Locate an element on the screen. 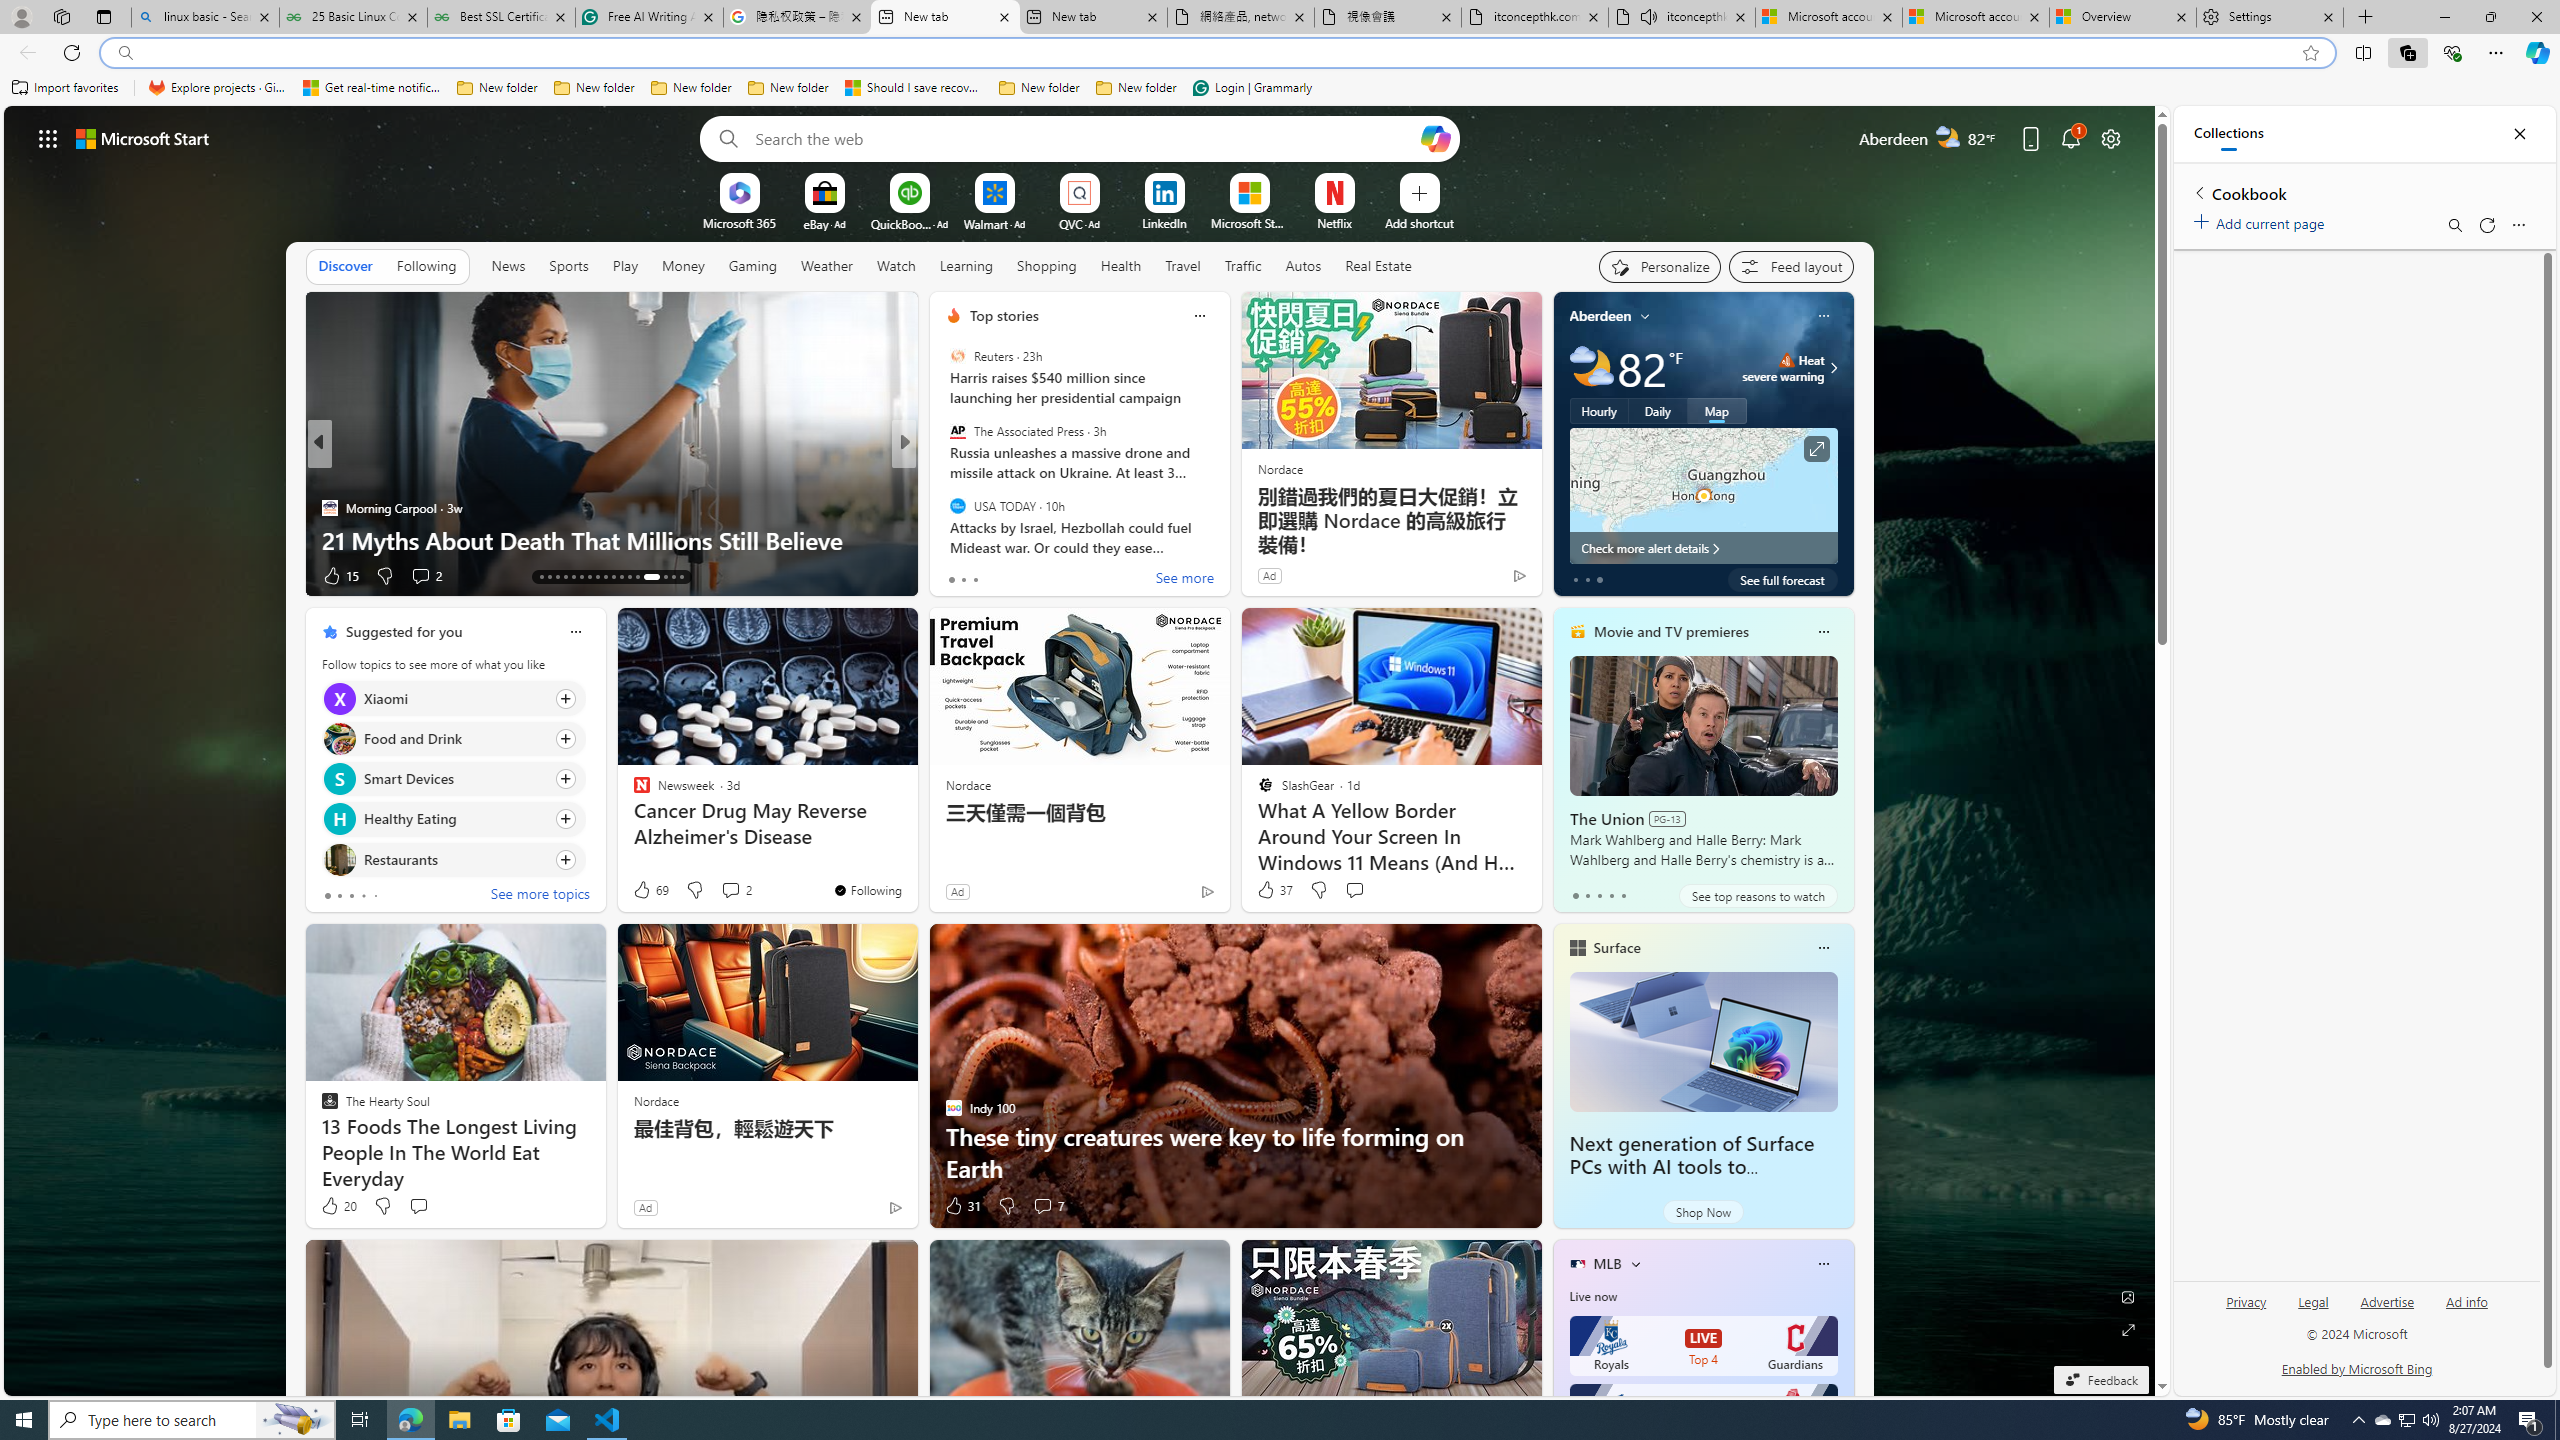 The image size is (2560, 1440). Login | Grammarly is located at coordinates (1252, 88).